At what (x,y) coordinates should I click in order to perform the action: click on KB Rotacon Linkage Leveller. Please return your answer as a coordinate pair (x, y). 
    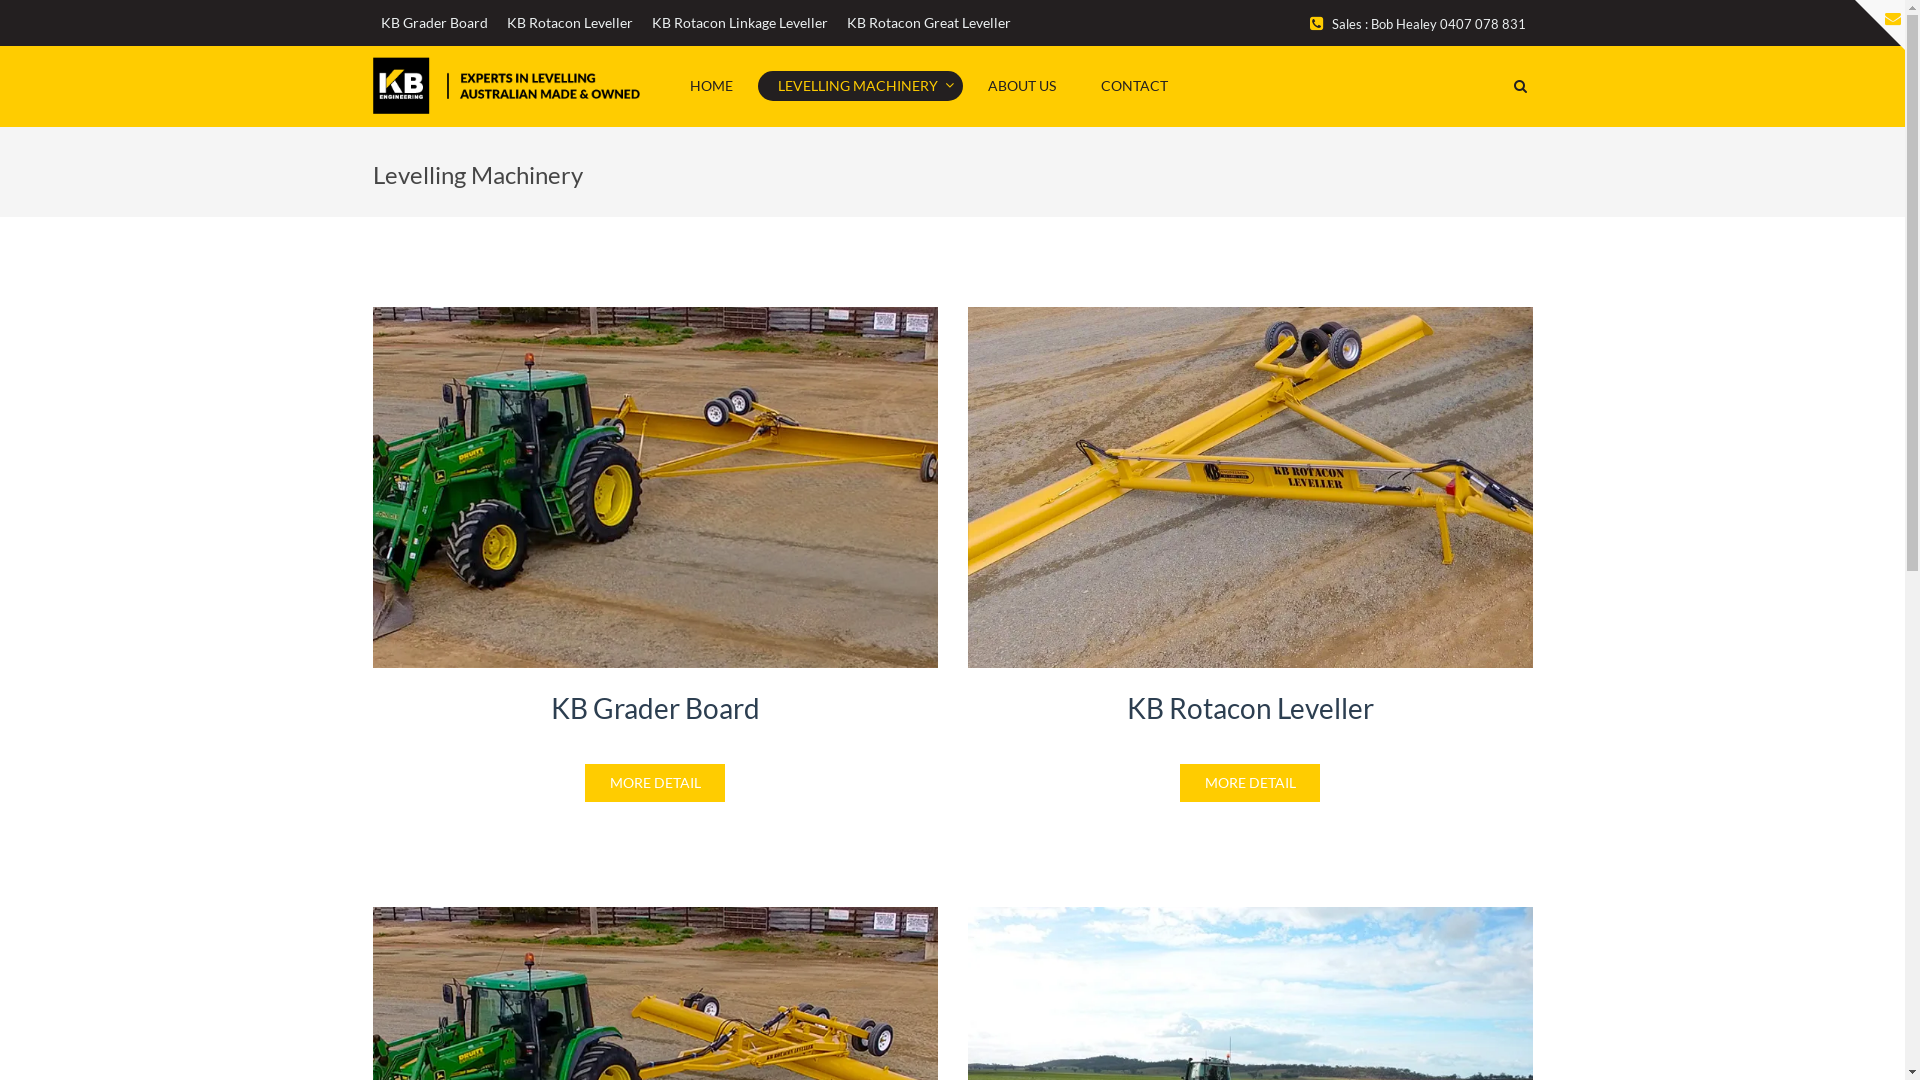
    Looking at the image, I should click on (740, 22).